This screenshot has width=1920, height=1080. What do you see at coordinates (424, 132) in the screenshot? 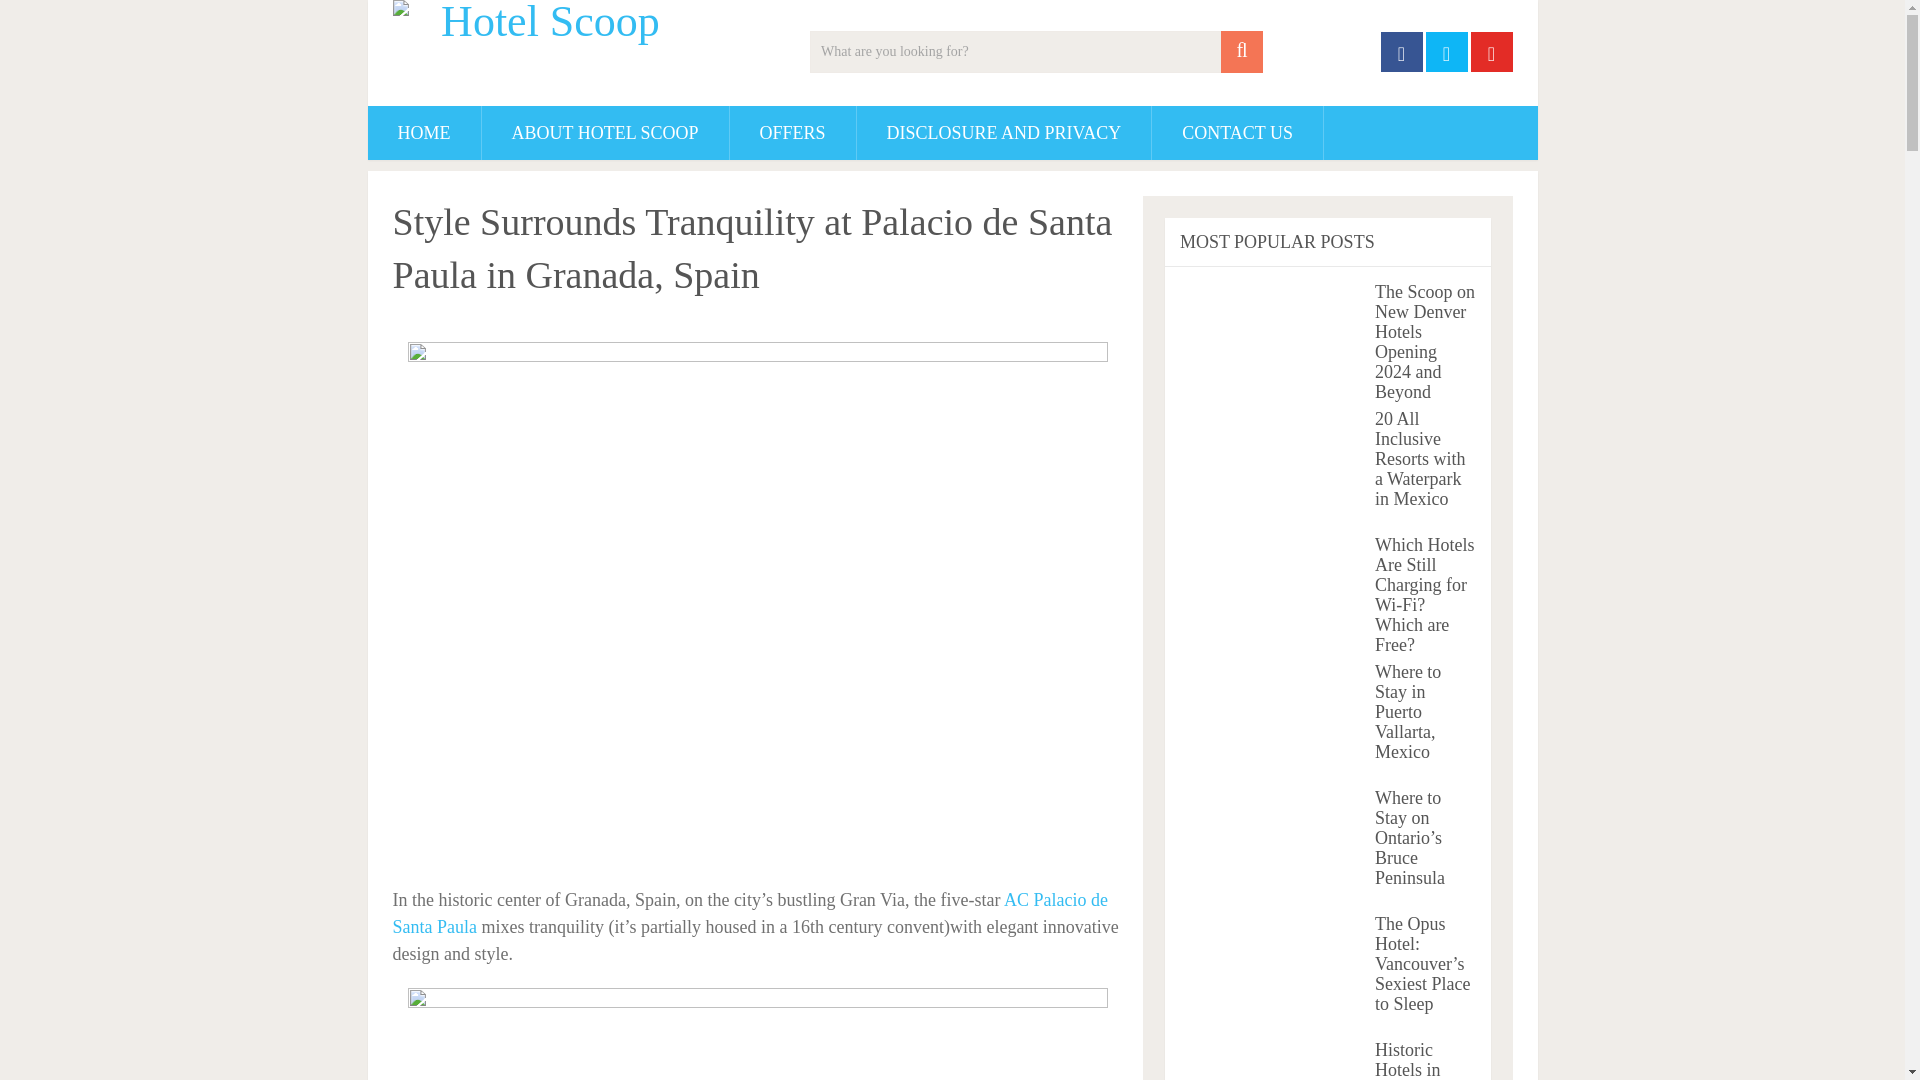
I see `HOME` at bounding box center [424, 132].